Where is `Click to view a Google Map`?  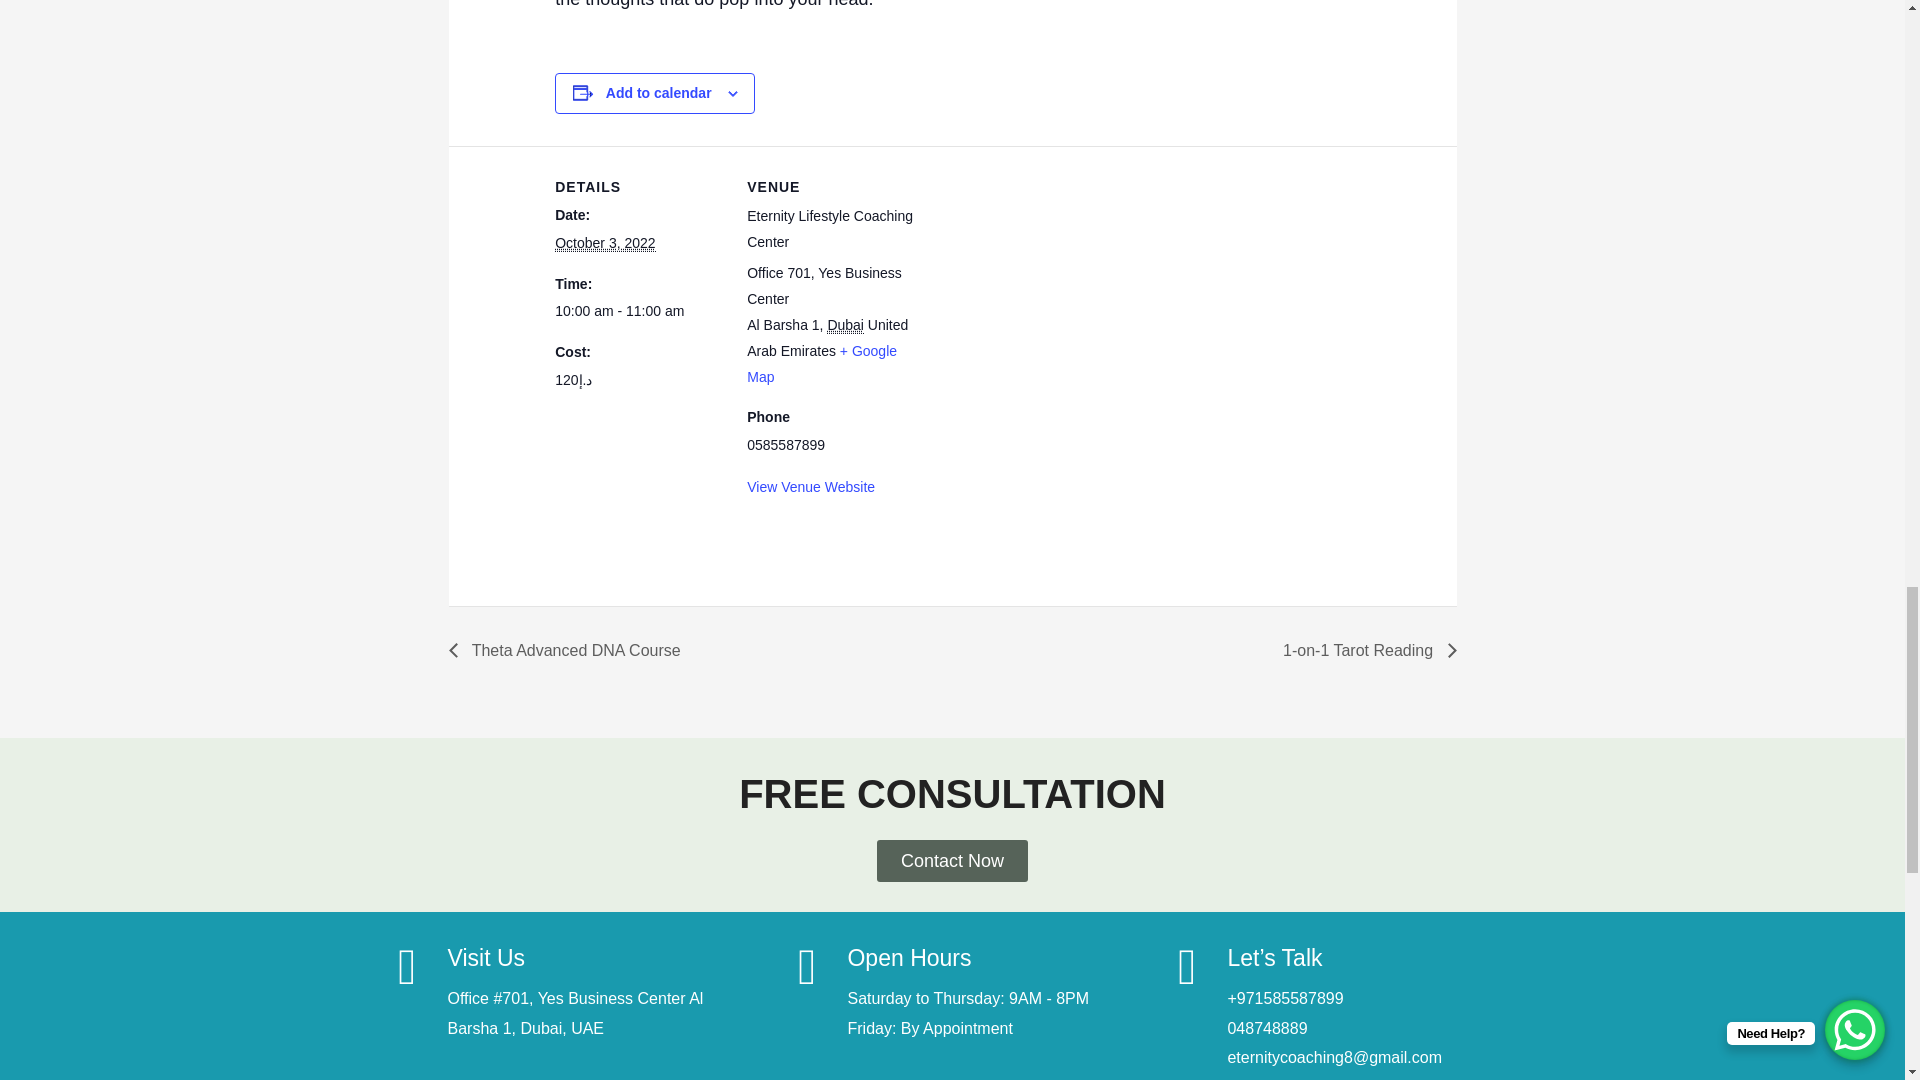
Click to view a Google Map is located at coordinates (821, 364).